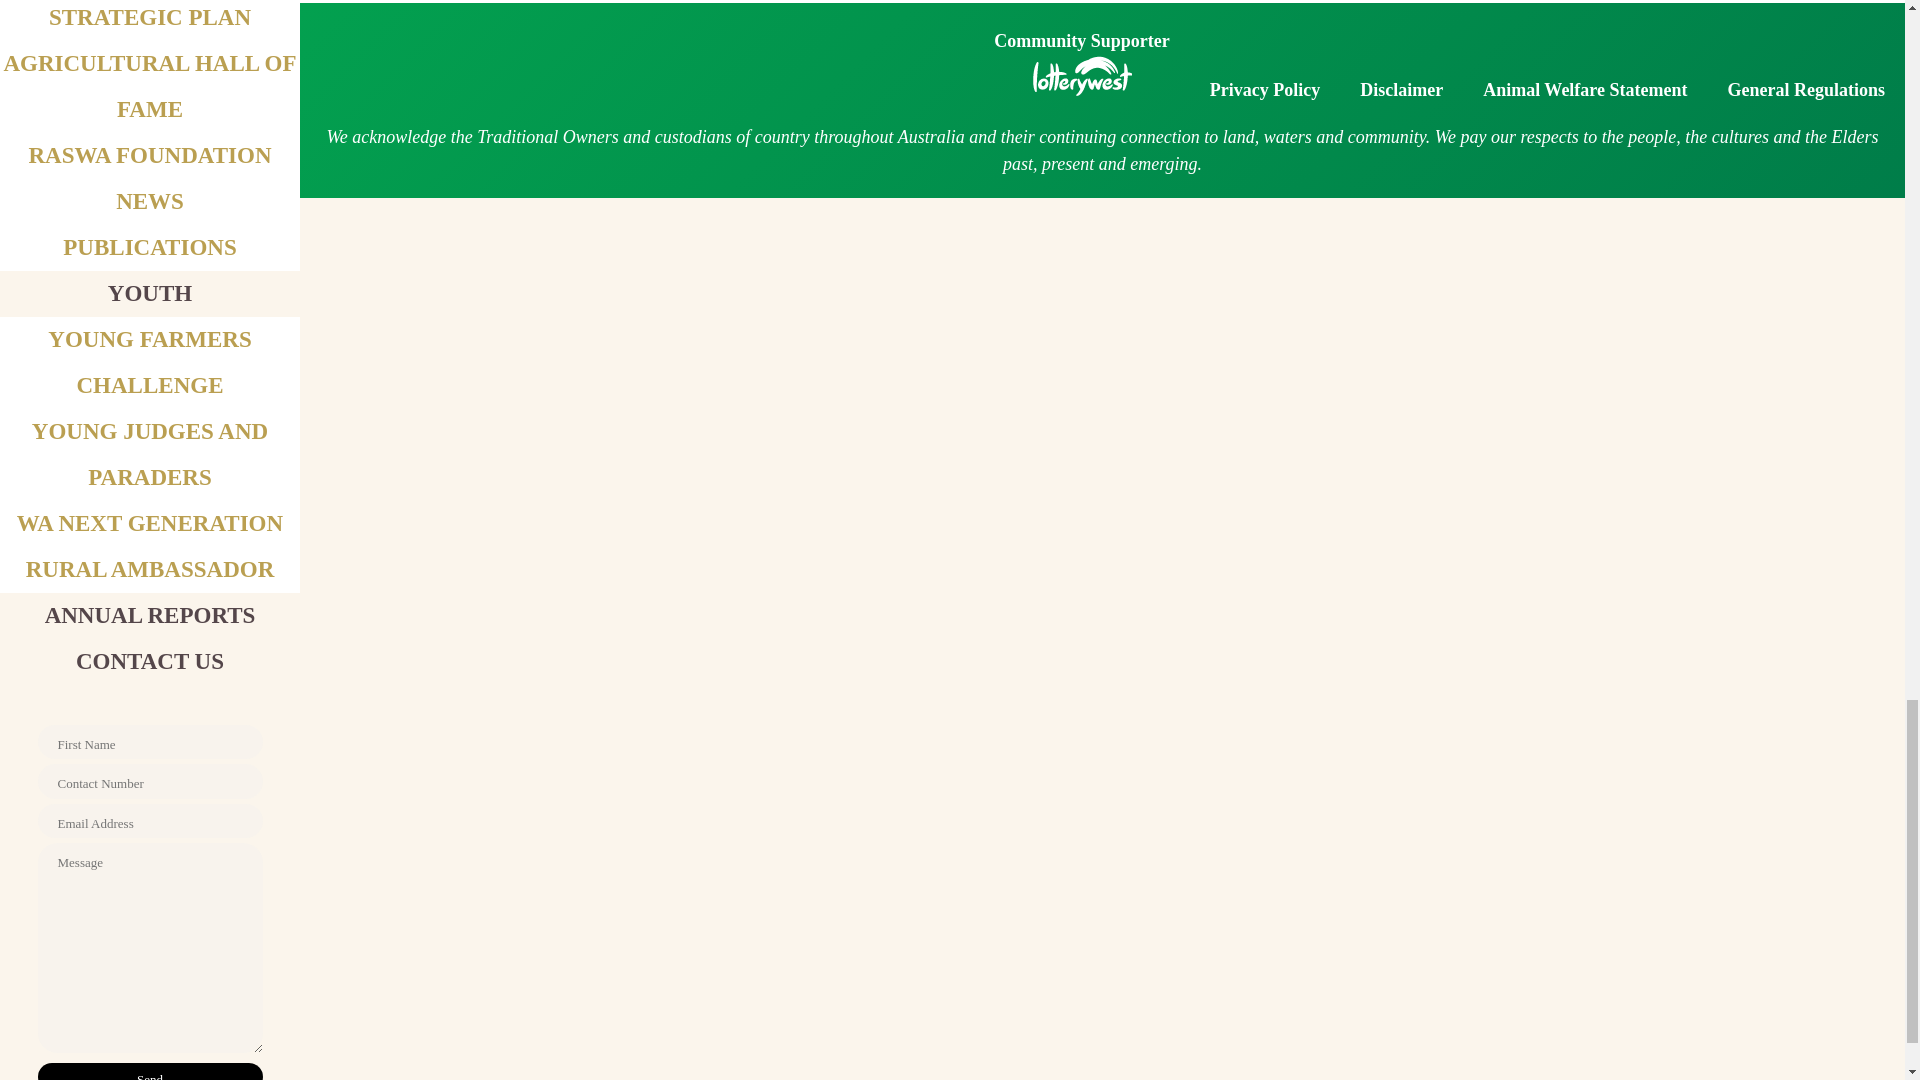 The image size is (1920, 1080). Describe the element at coordinates (150, 18) in the screenshot. I see `STRATEGIC PLAN` at that location.